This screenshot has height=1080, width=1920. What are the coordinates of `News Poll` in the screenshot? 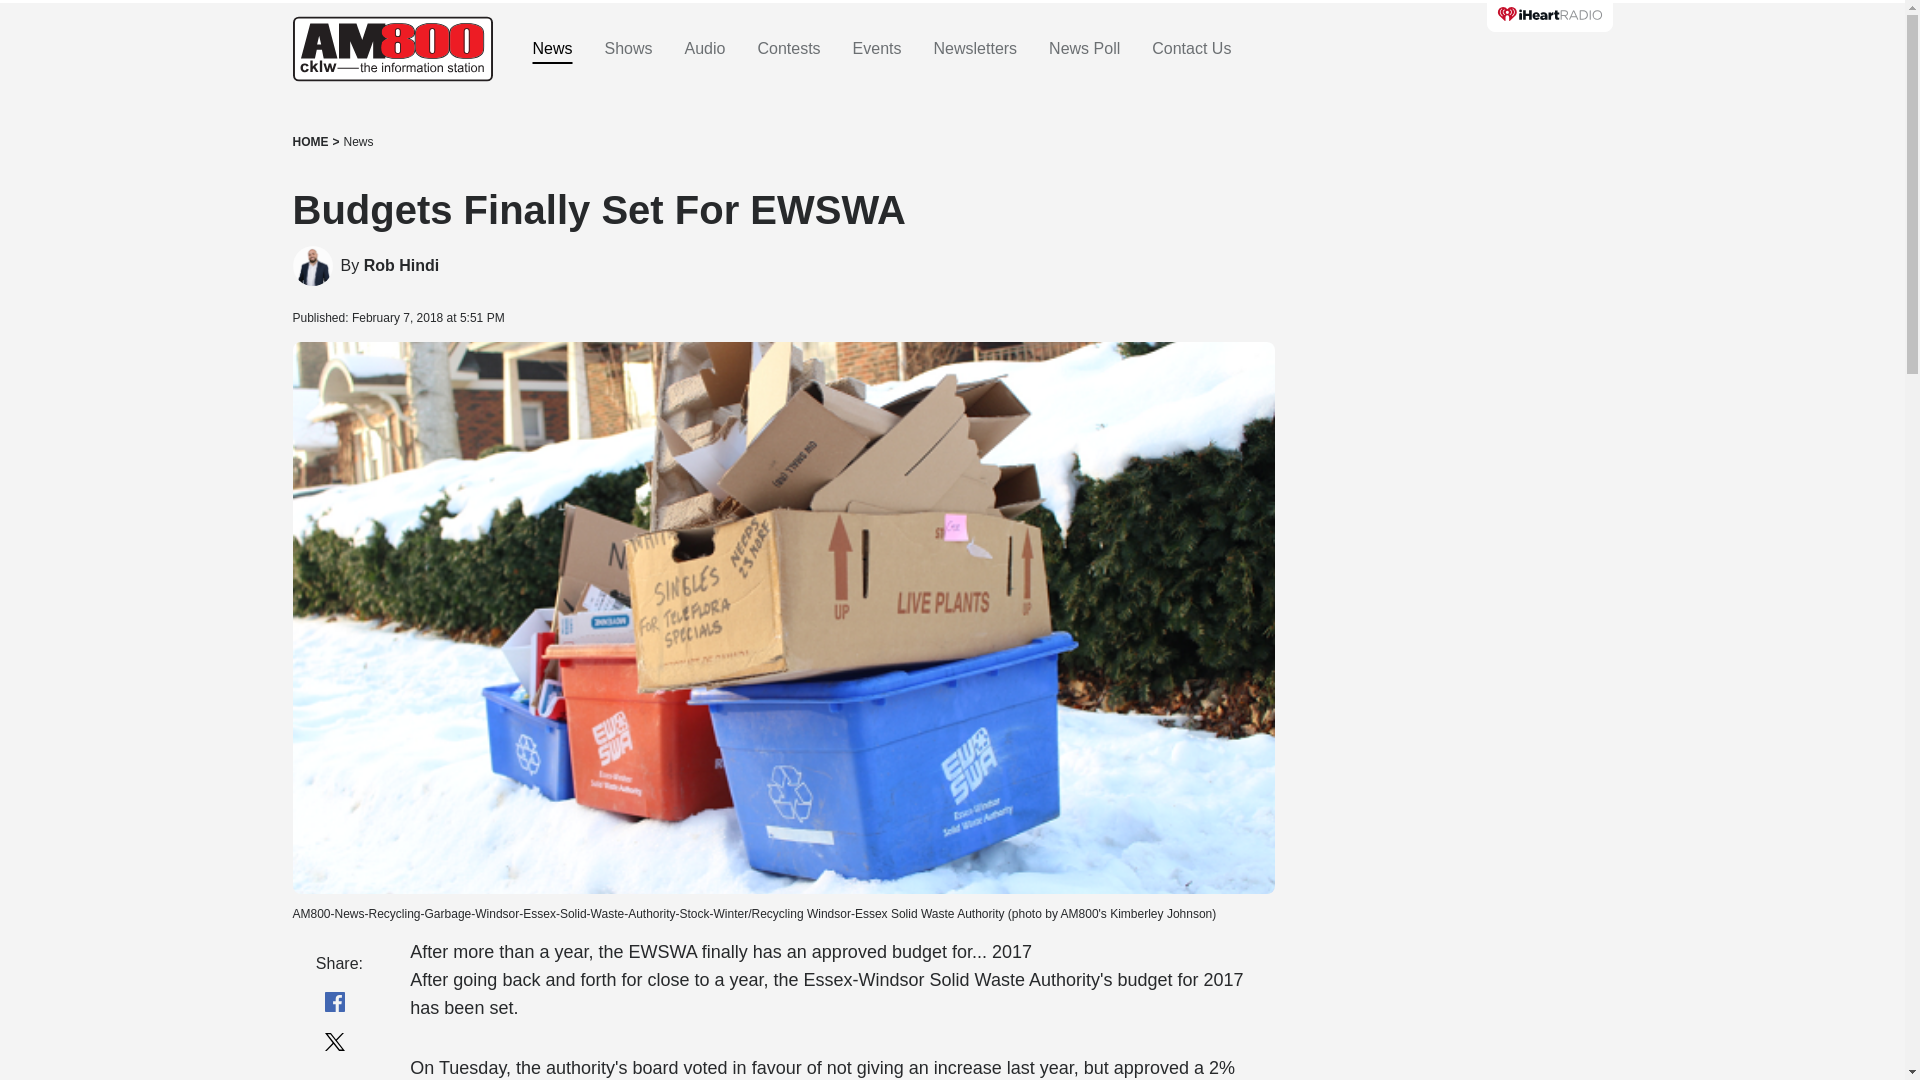 It's located at (1084, 49).